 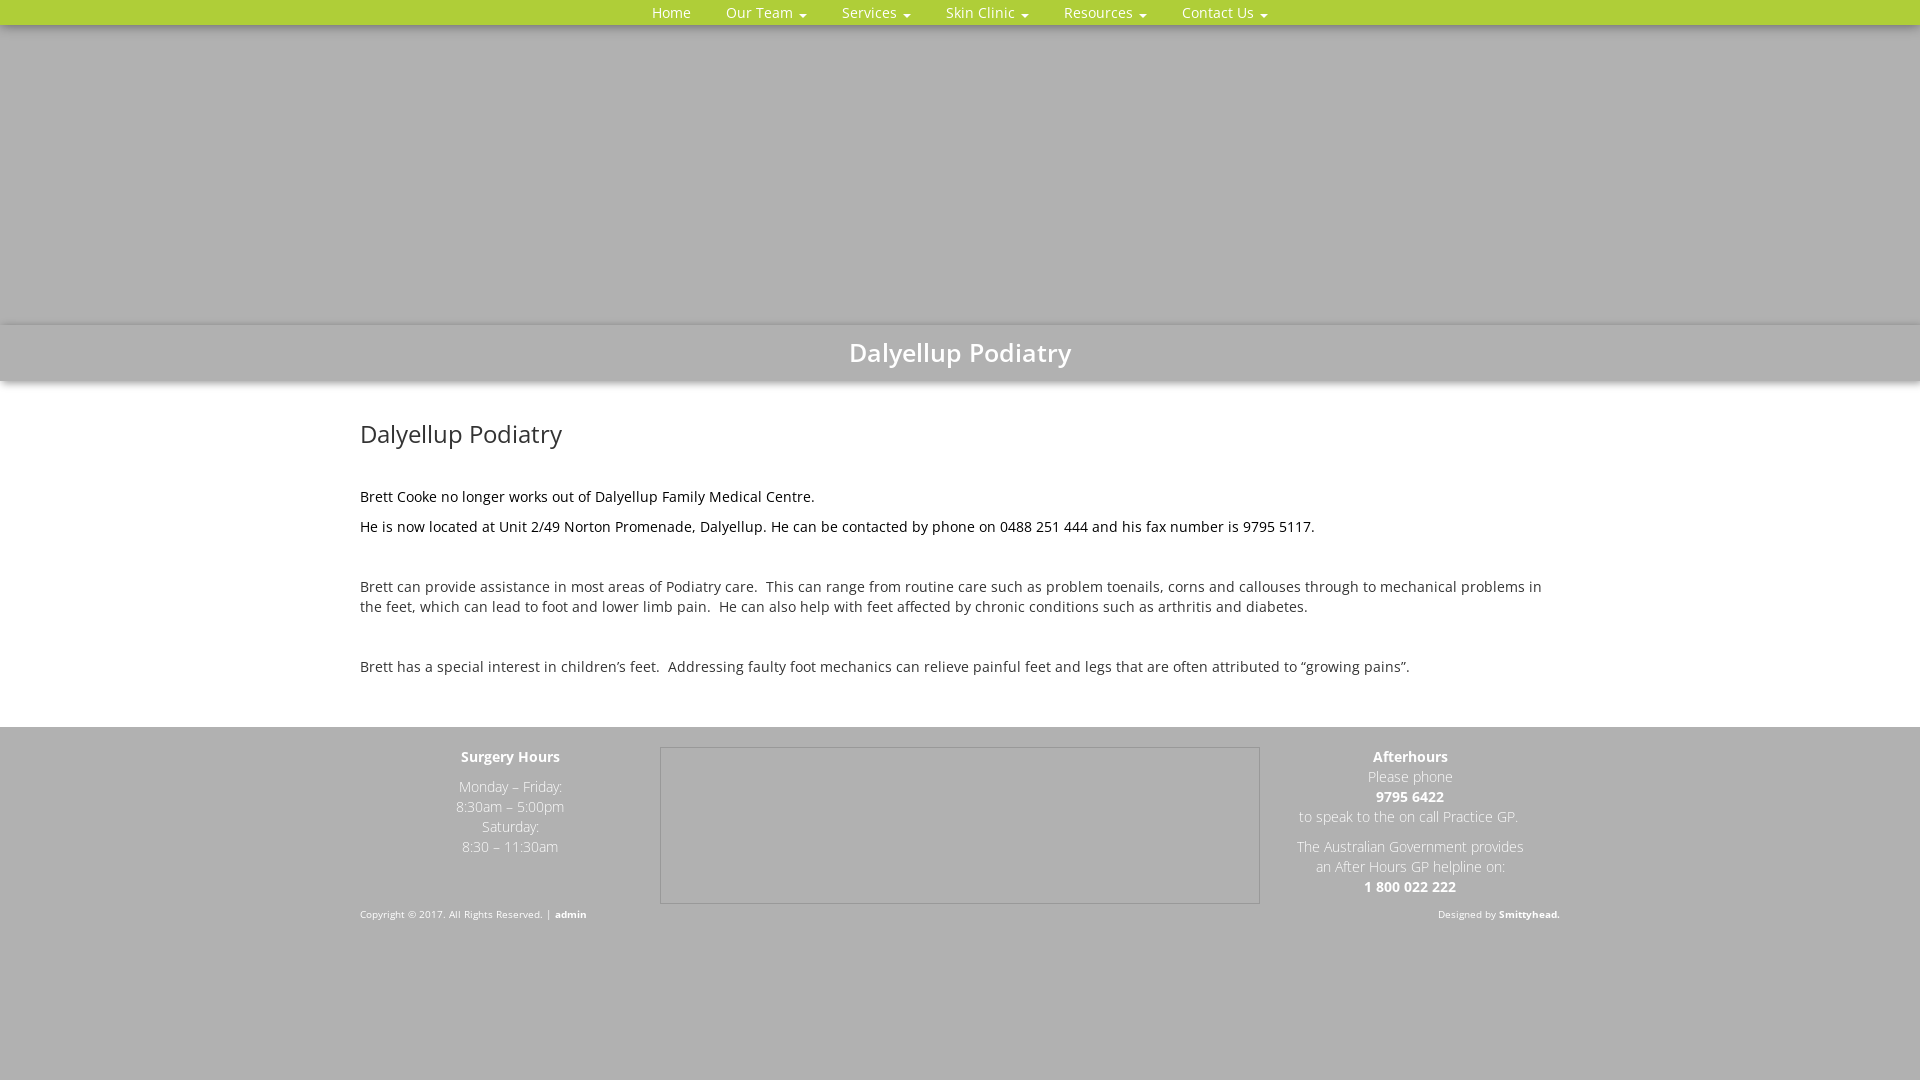 I want to click on Resources, so click(x=1106, y=12).